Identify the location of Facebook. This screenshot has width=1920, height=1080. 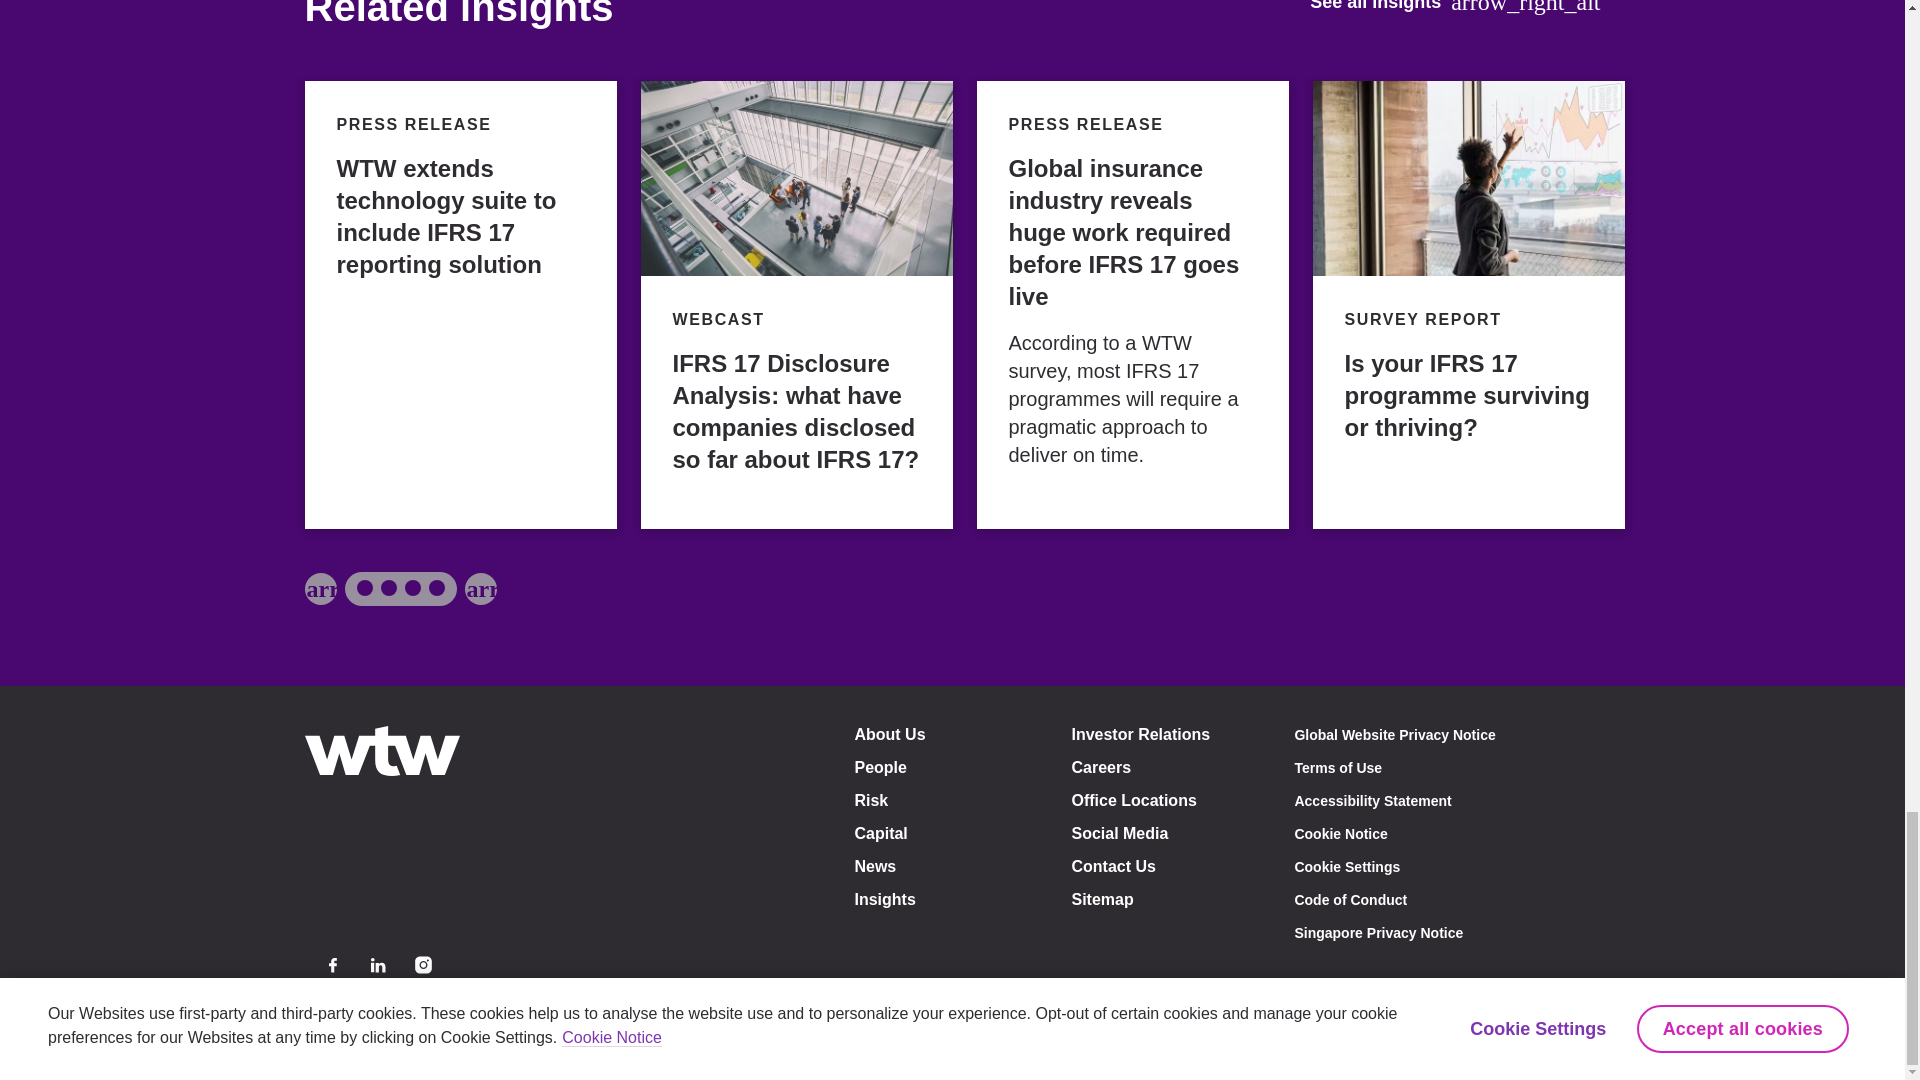
(332, 965).